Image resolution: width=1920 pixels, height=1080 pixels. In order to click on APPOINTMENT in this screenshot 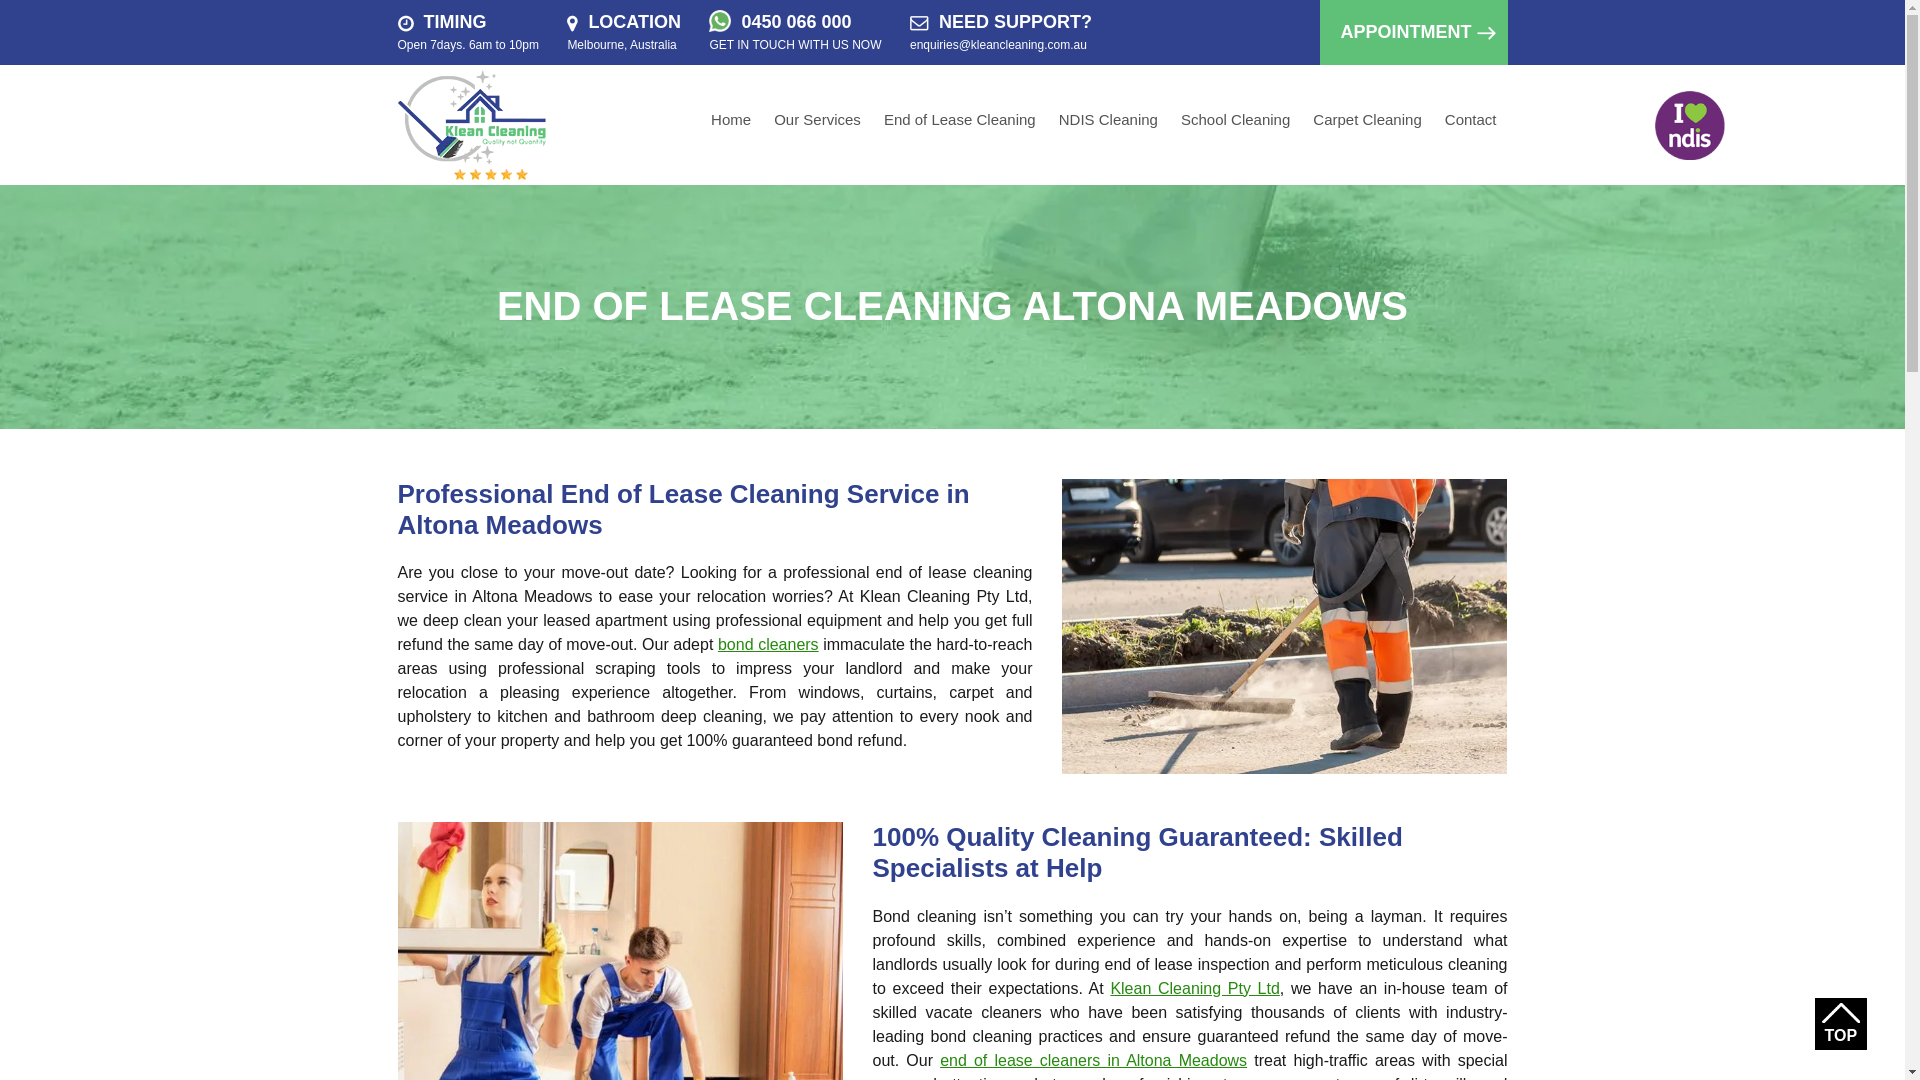, I will do `click(1414, 32)`.